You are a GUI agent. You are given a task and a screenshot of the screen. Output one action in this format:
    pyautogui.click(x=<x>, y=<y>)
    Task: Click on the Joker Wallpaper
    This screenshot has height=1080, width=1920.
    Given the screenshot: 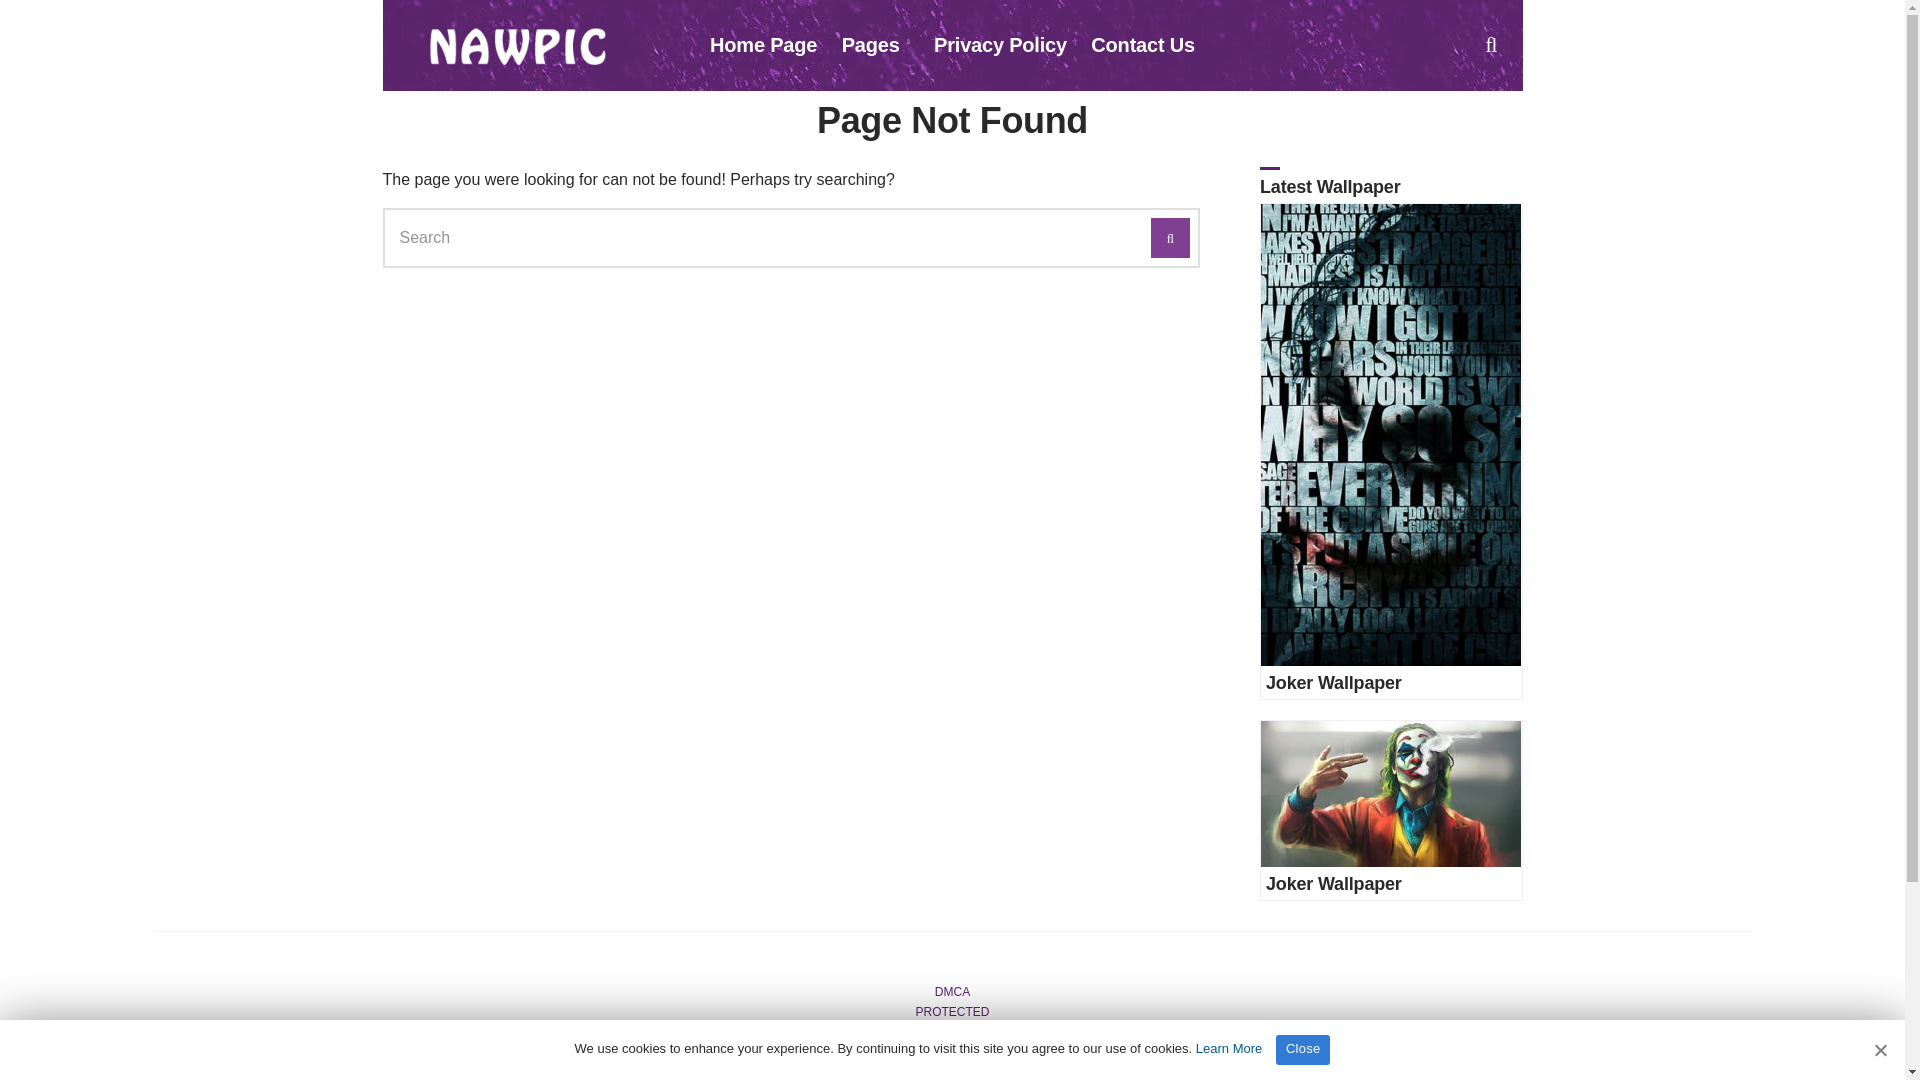 What is the action you would take?
    pyautogui.click(x=1333, y=682)
    